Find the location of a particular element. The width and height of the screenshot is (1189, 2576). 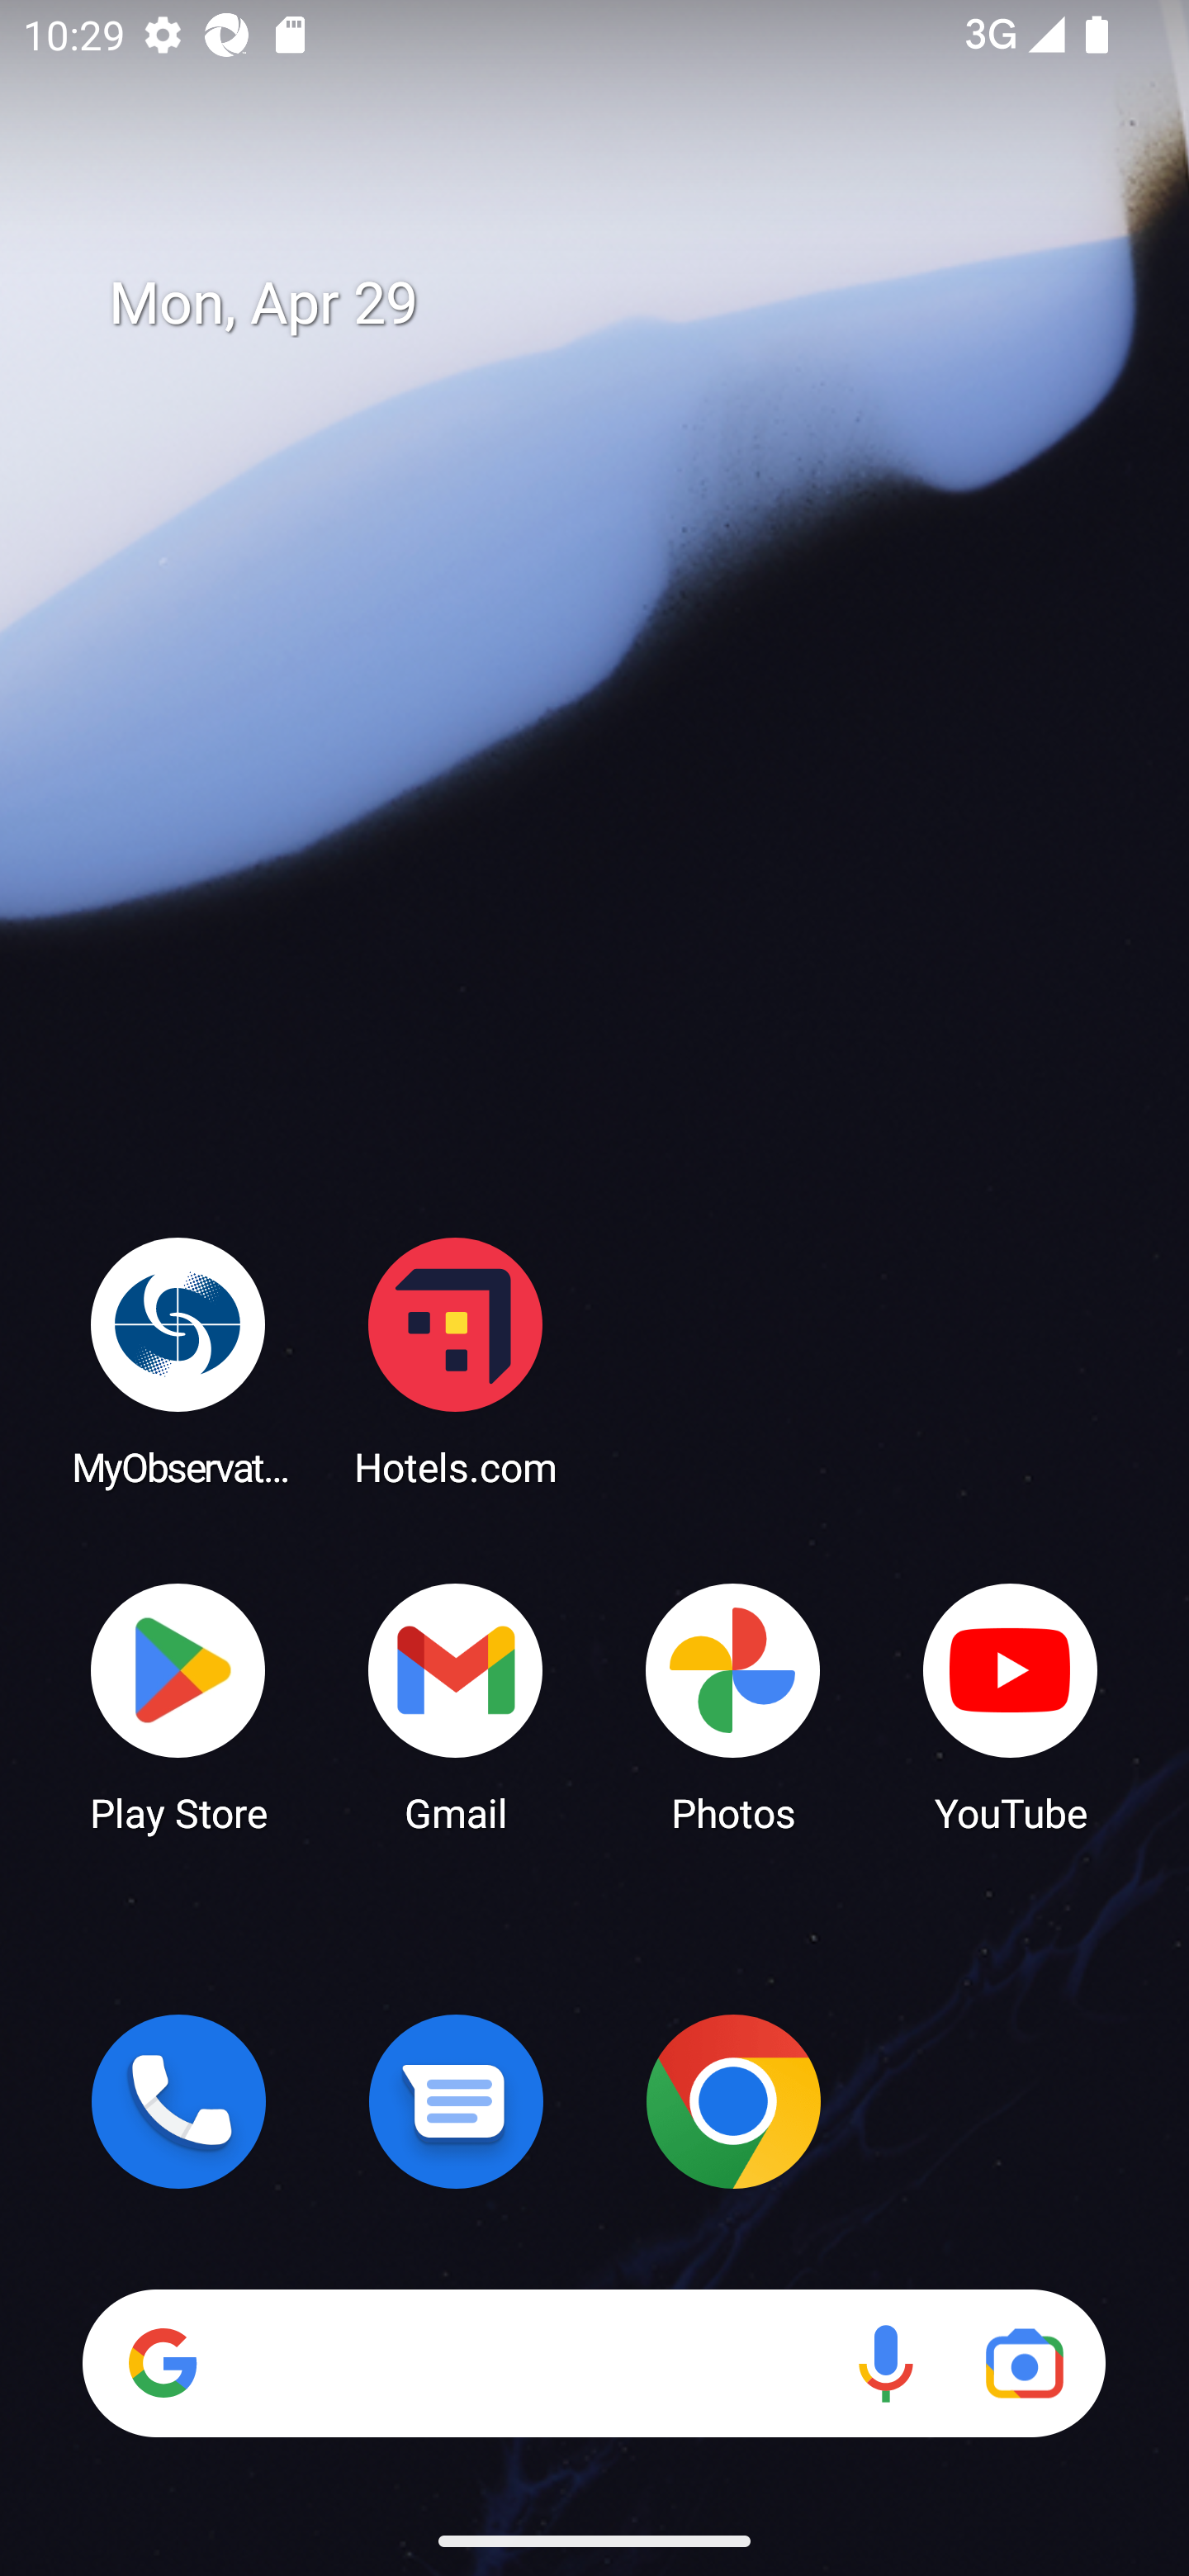

Hotels.com is located at coordinates (456, 1361).